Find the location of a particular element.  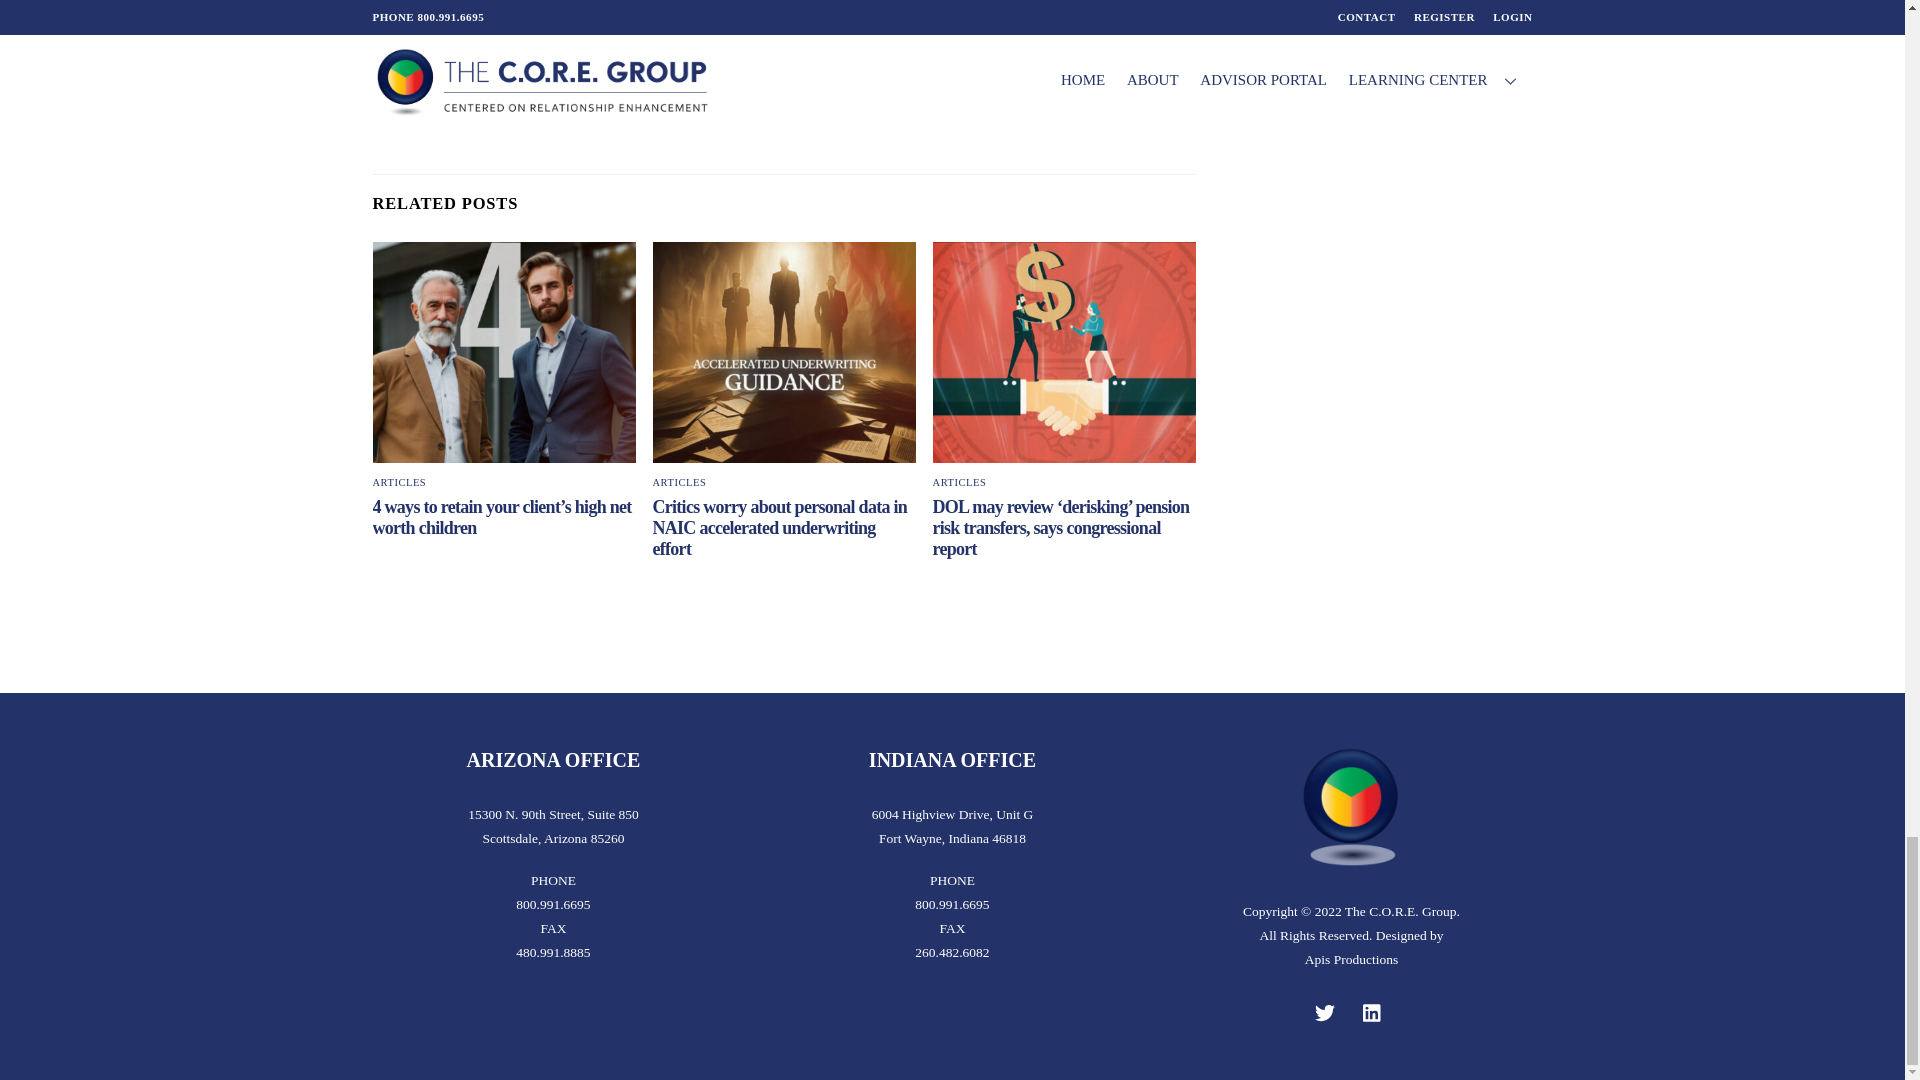

Apis Productions is located at coordinates (1351, 958).